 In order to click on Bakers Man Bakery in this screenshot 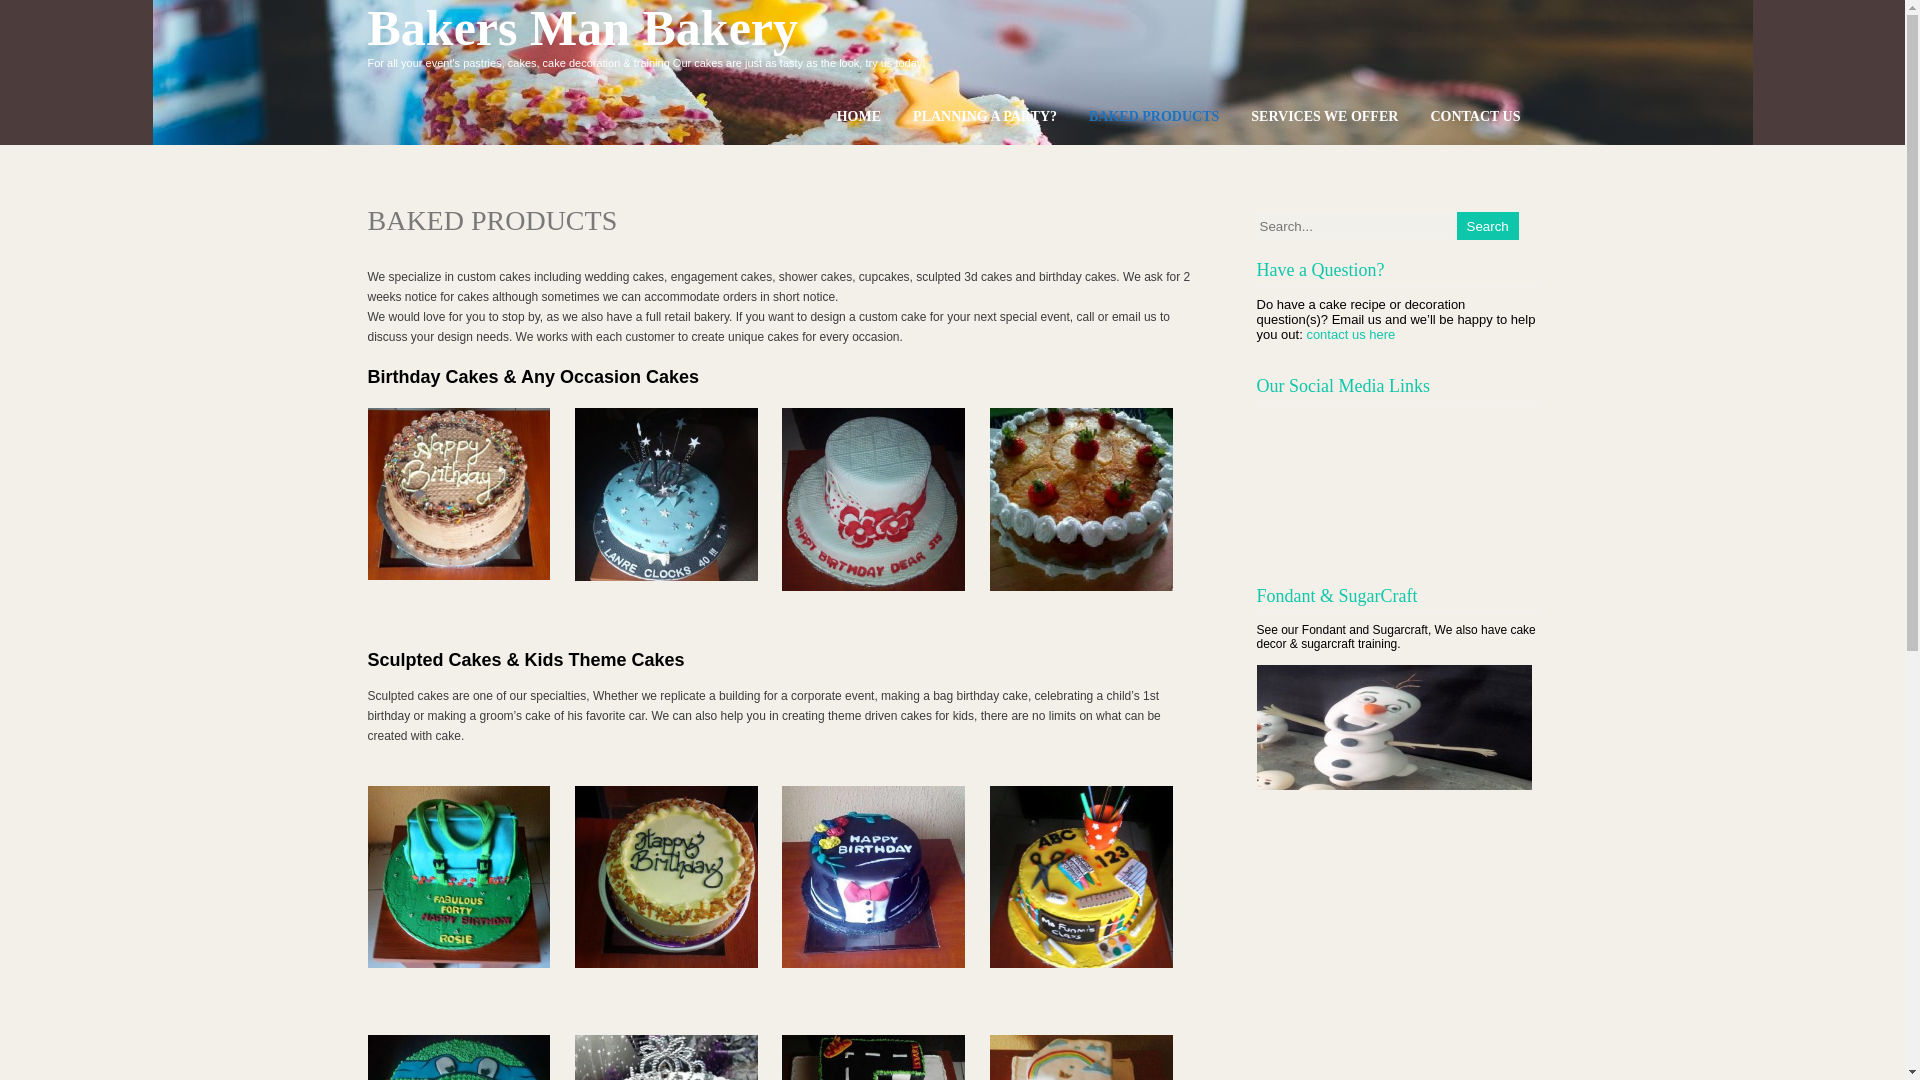, I will do `click(583, 28)`.